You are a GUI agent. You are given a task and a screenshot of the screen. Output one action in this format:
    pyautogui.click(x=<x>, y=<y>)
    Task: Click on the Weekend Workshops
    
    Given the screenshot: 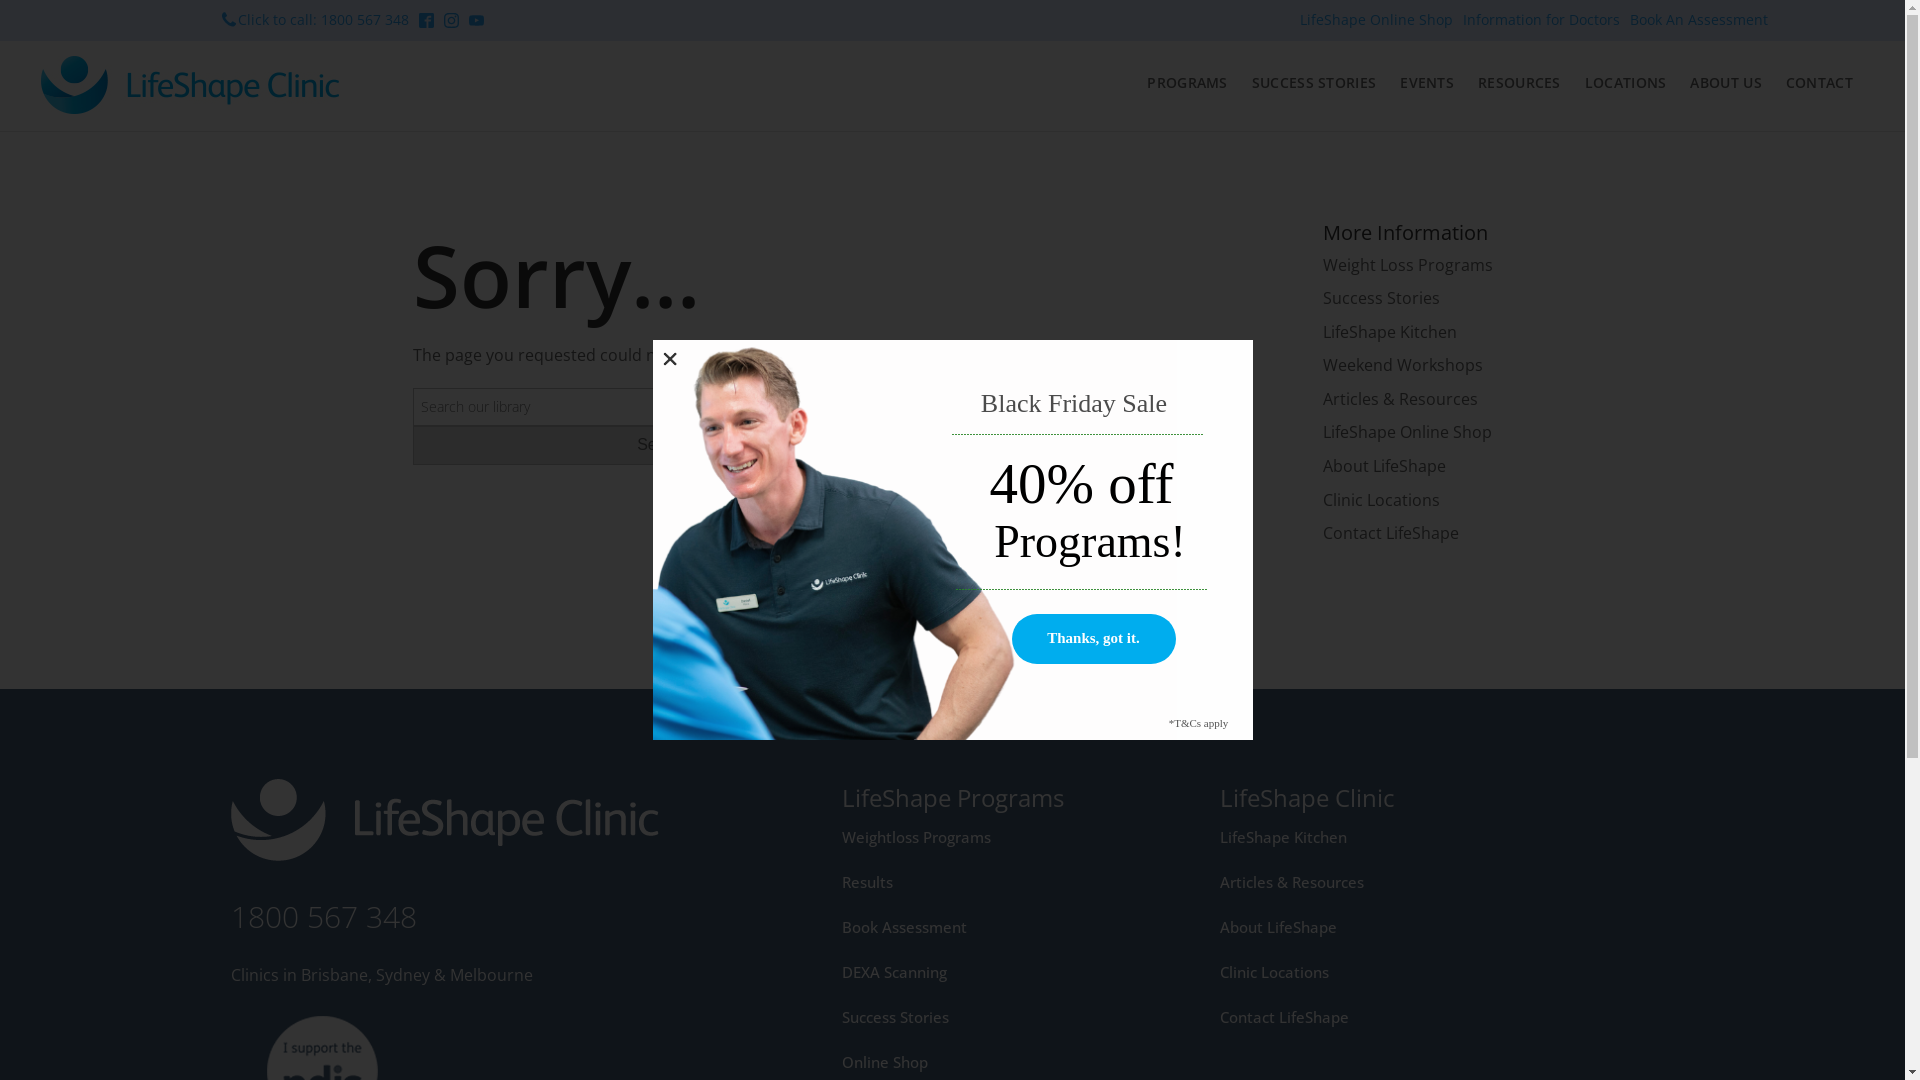 What is the action you would take?
    pyautogui.click(x=1402, y=366)
    